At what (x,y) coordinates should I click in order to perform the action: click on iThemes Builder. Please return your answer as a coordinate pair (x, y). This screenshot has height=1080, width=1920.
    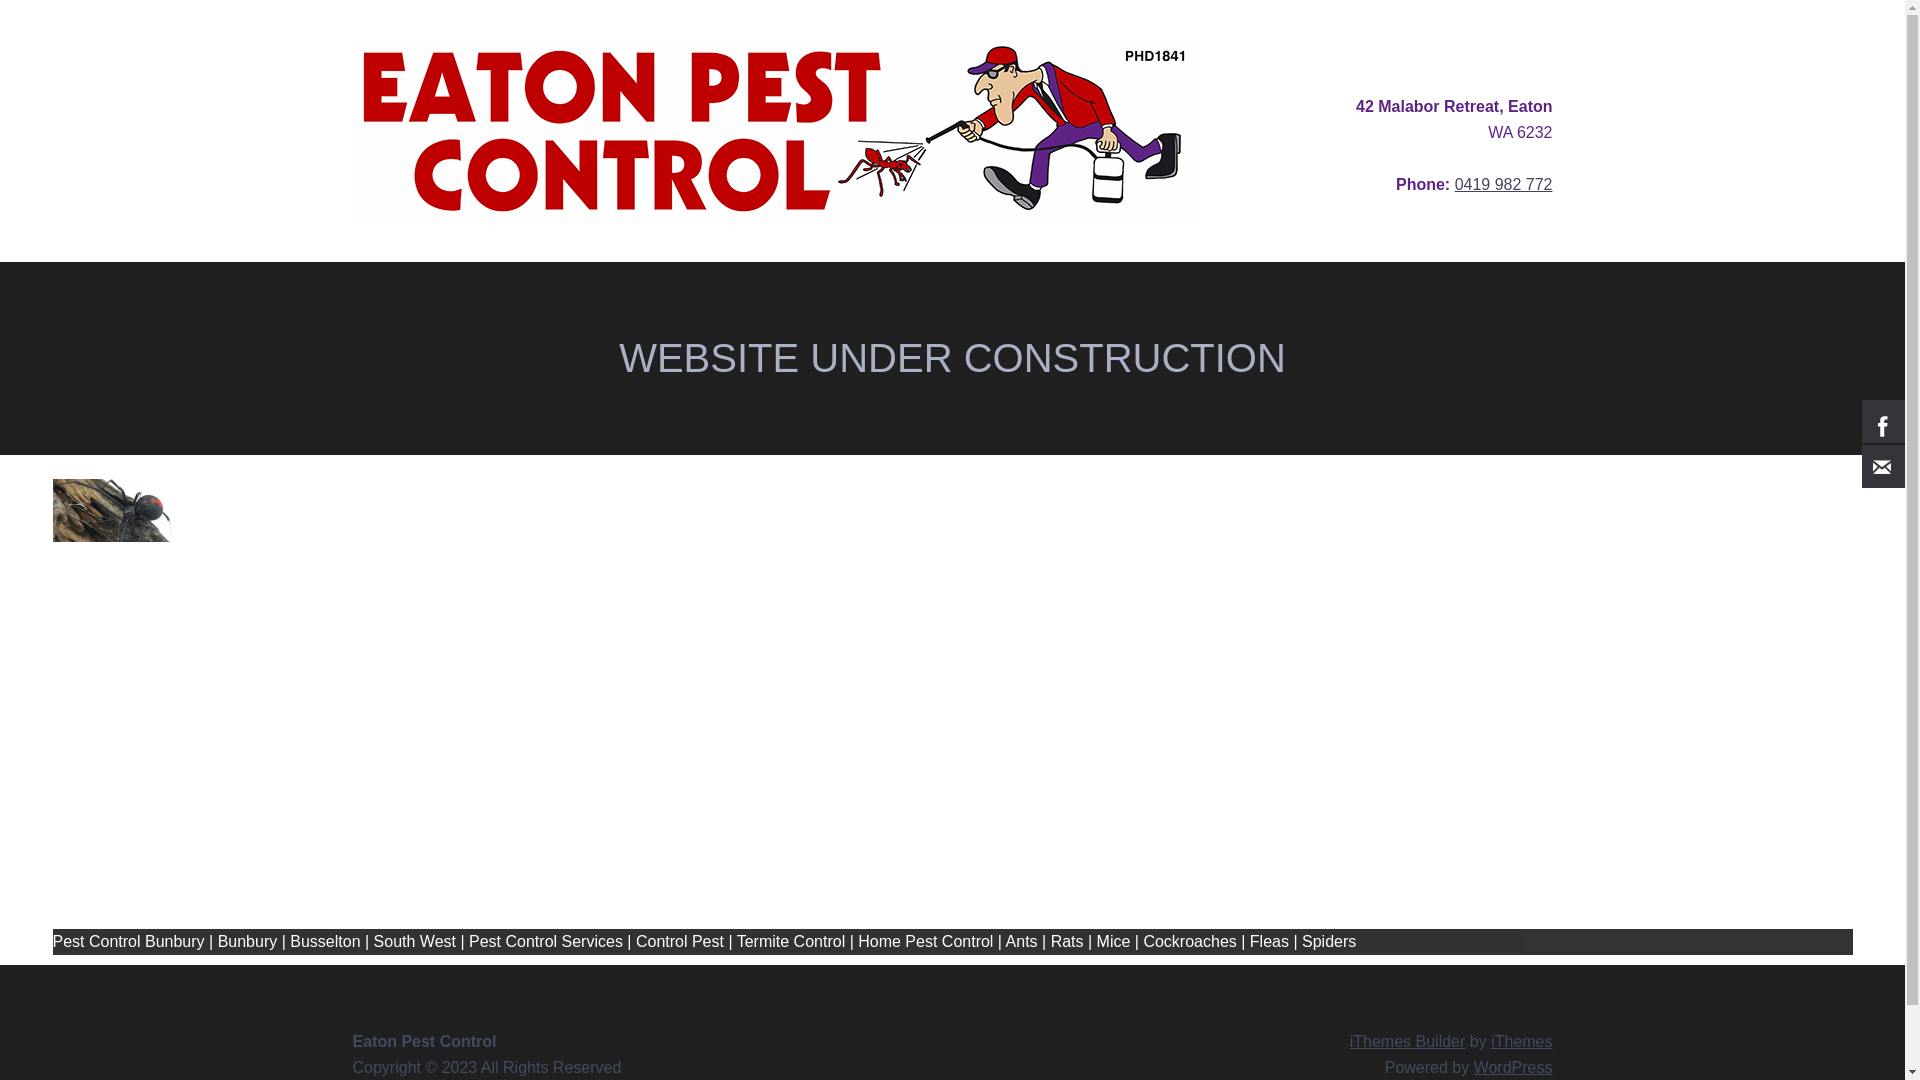
    Looking at the image, I should click on (1408, 1042).